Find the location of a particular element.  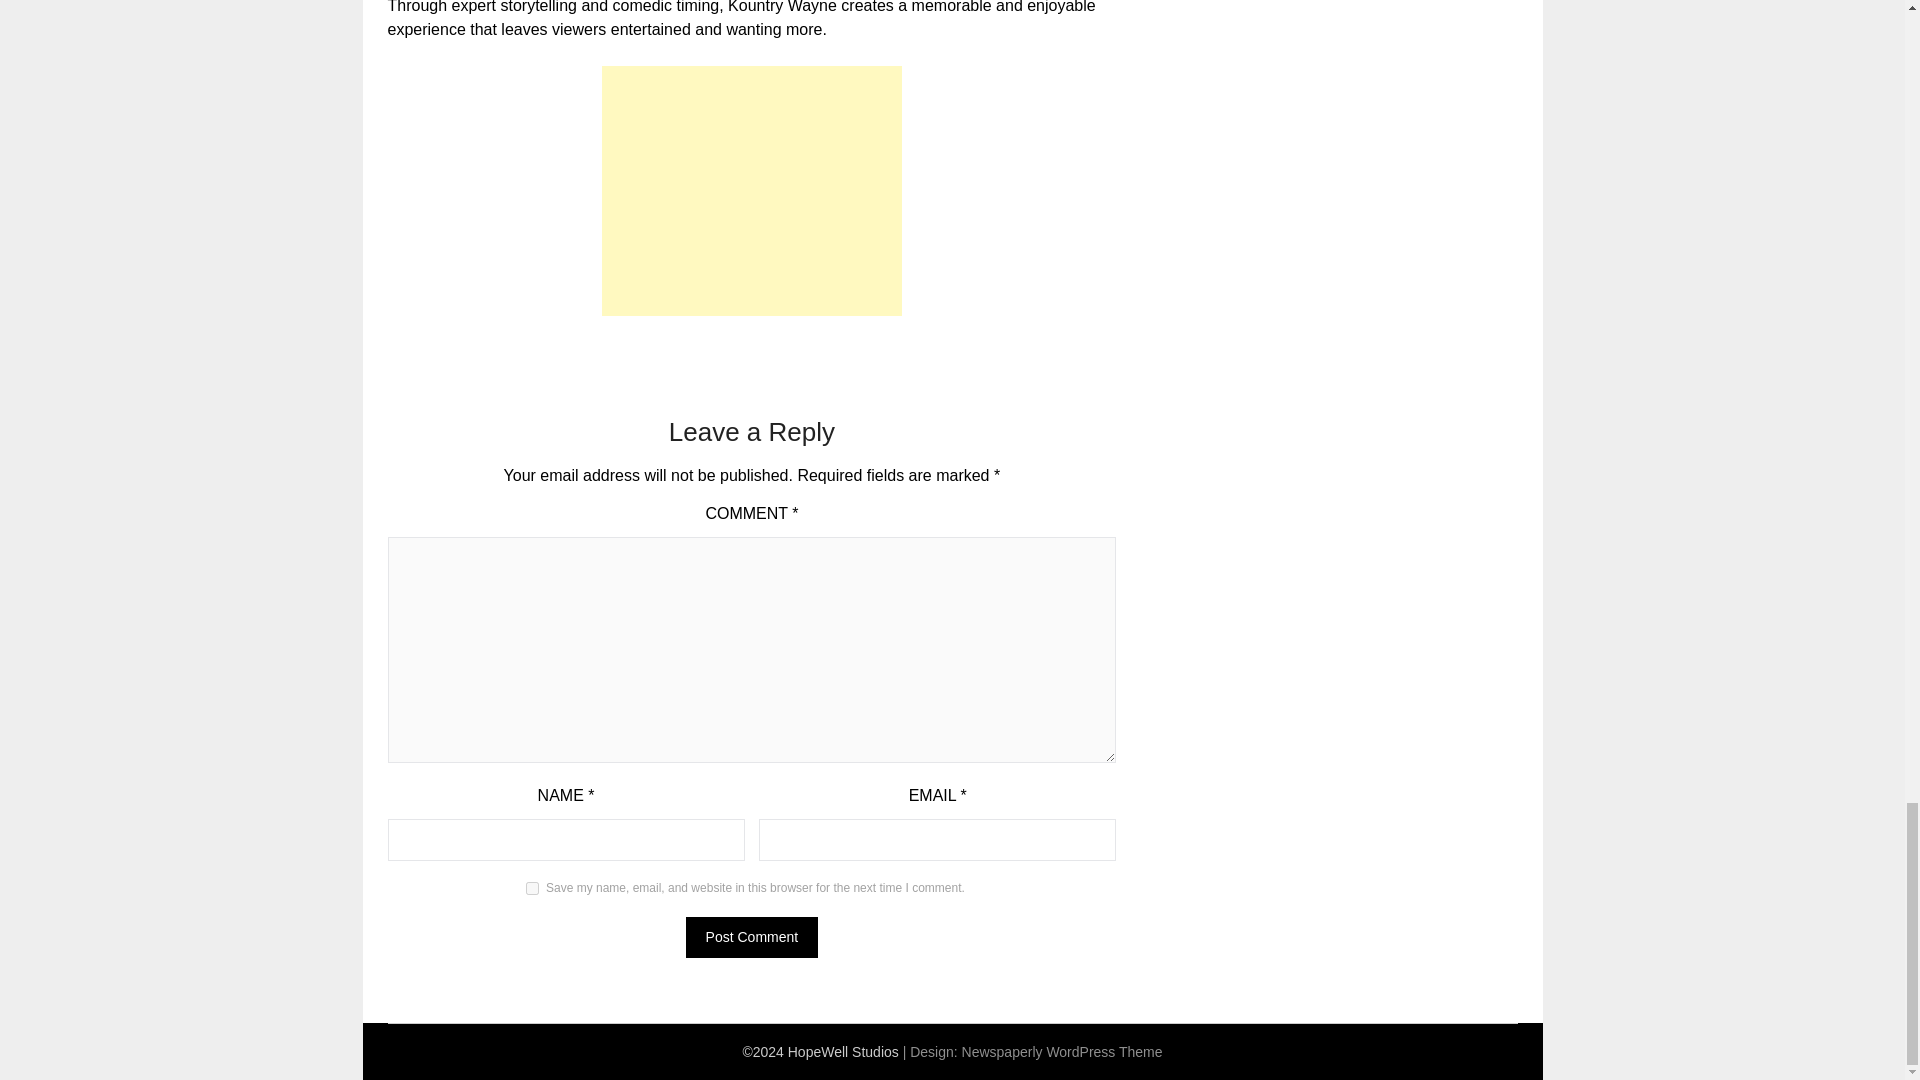

Advertisement is located at coordinates (752, 190).